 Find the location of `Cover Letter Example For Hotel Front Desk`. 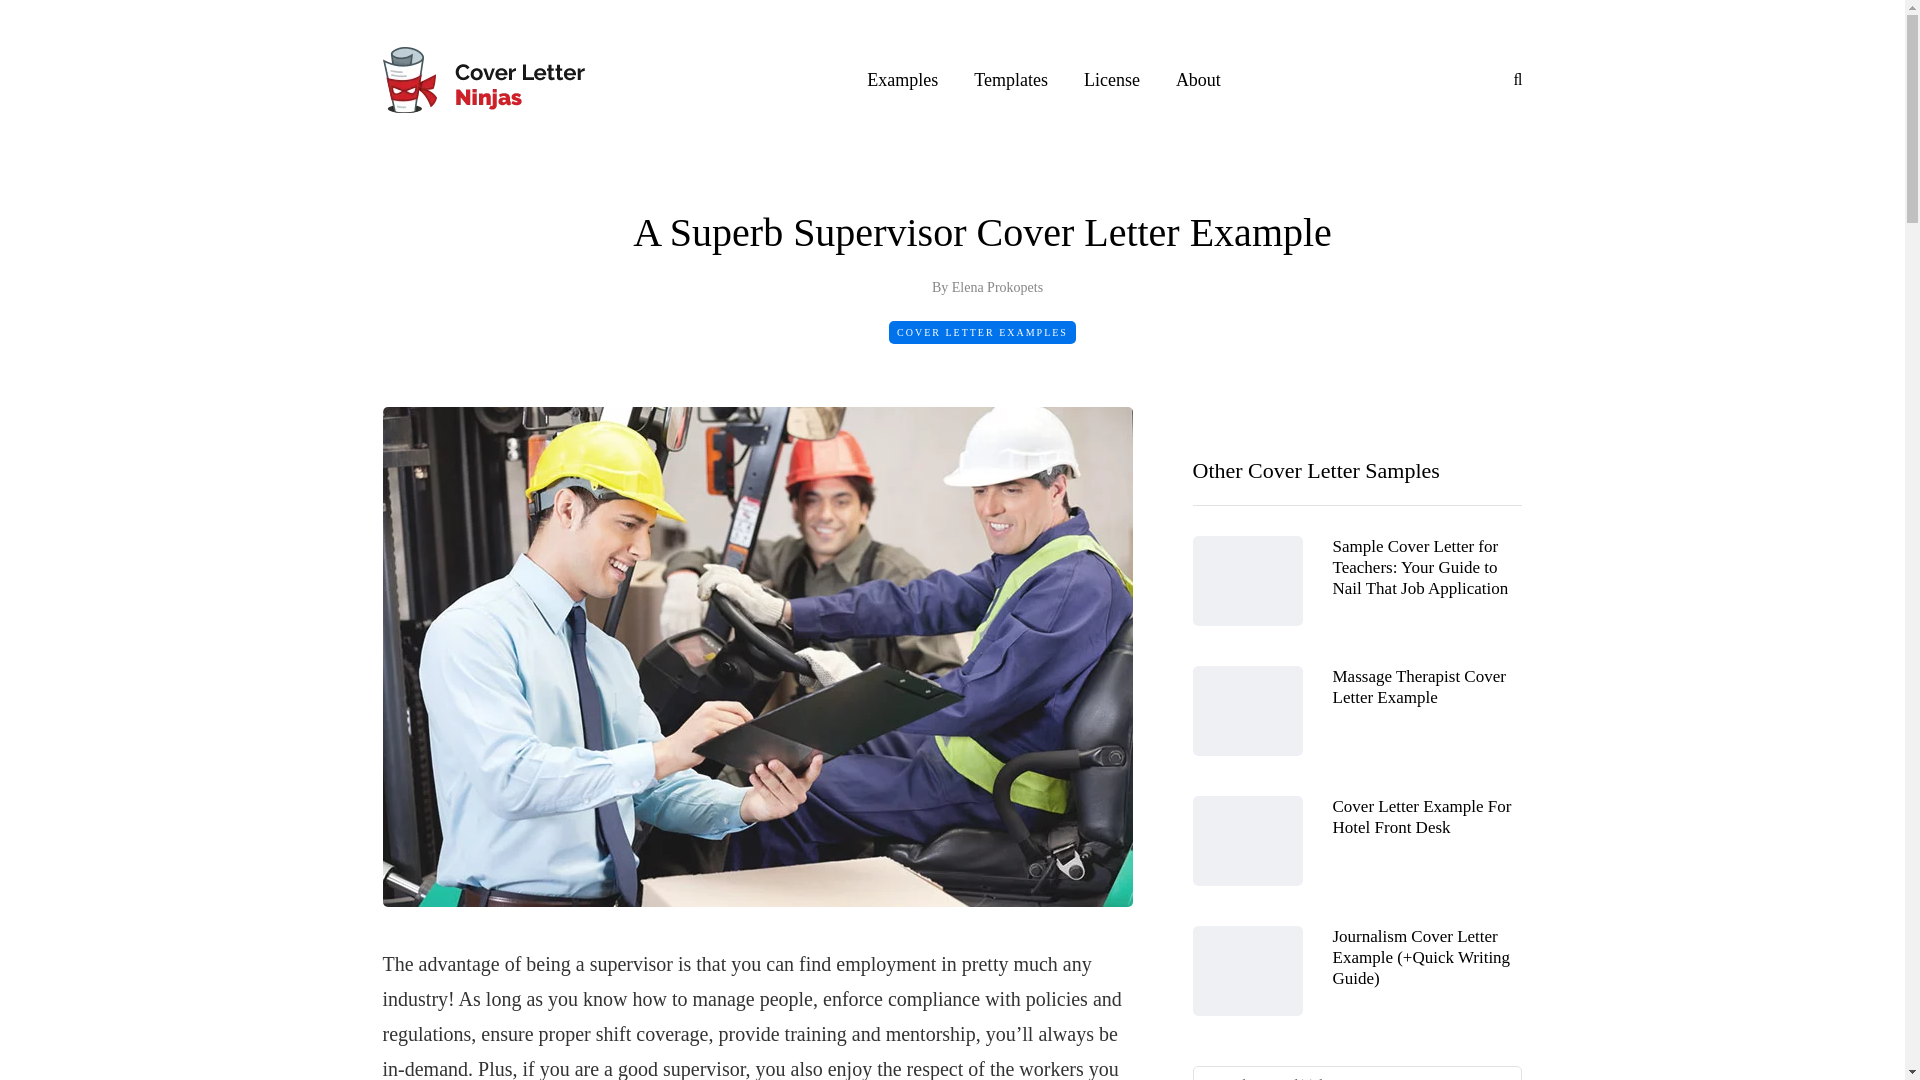

Cover Letter Example For Hotel Front Desk is located at coordinates (1422, 815).